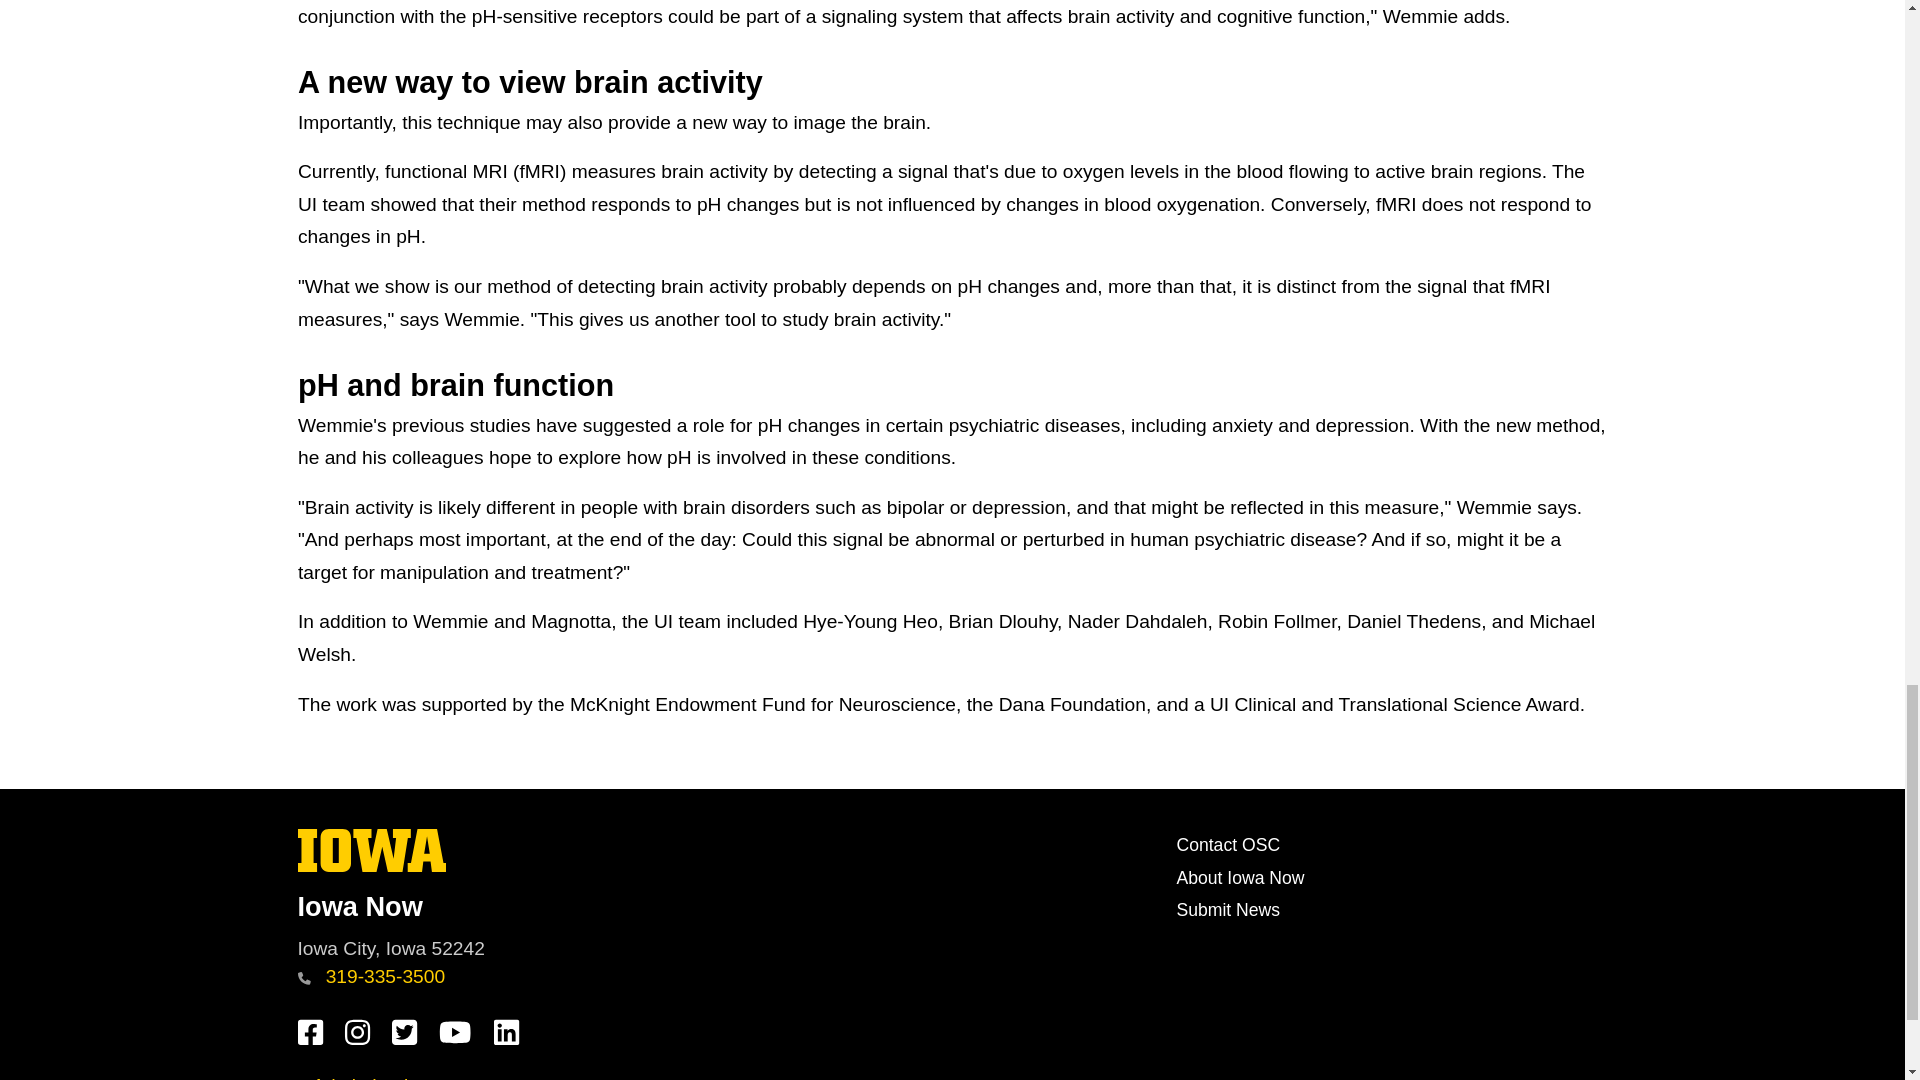 The height and width of the screenshot is (1080, 1920). Describe the element at coordinates (1228, 844) in the screenshot. I see `About Iowa Now` at that location.